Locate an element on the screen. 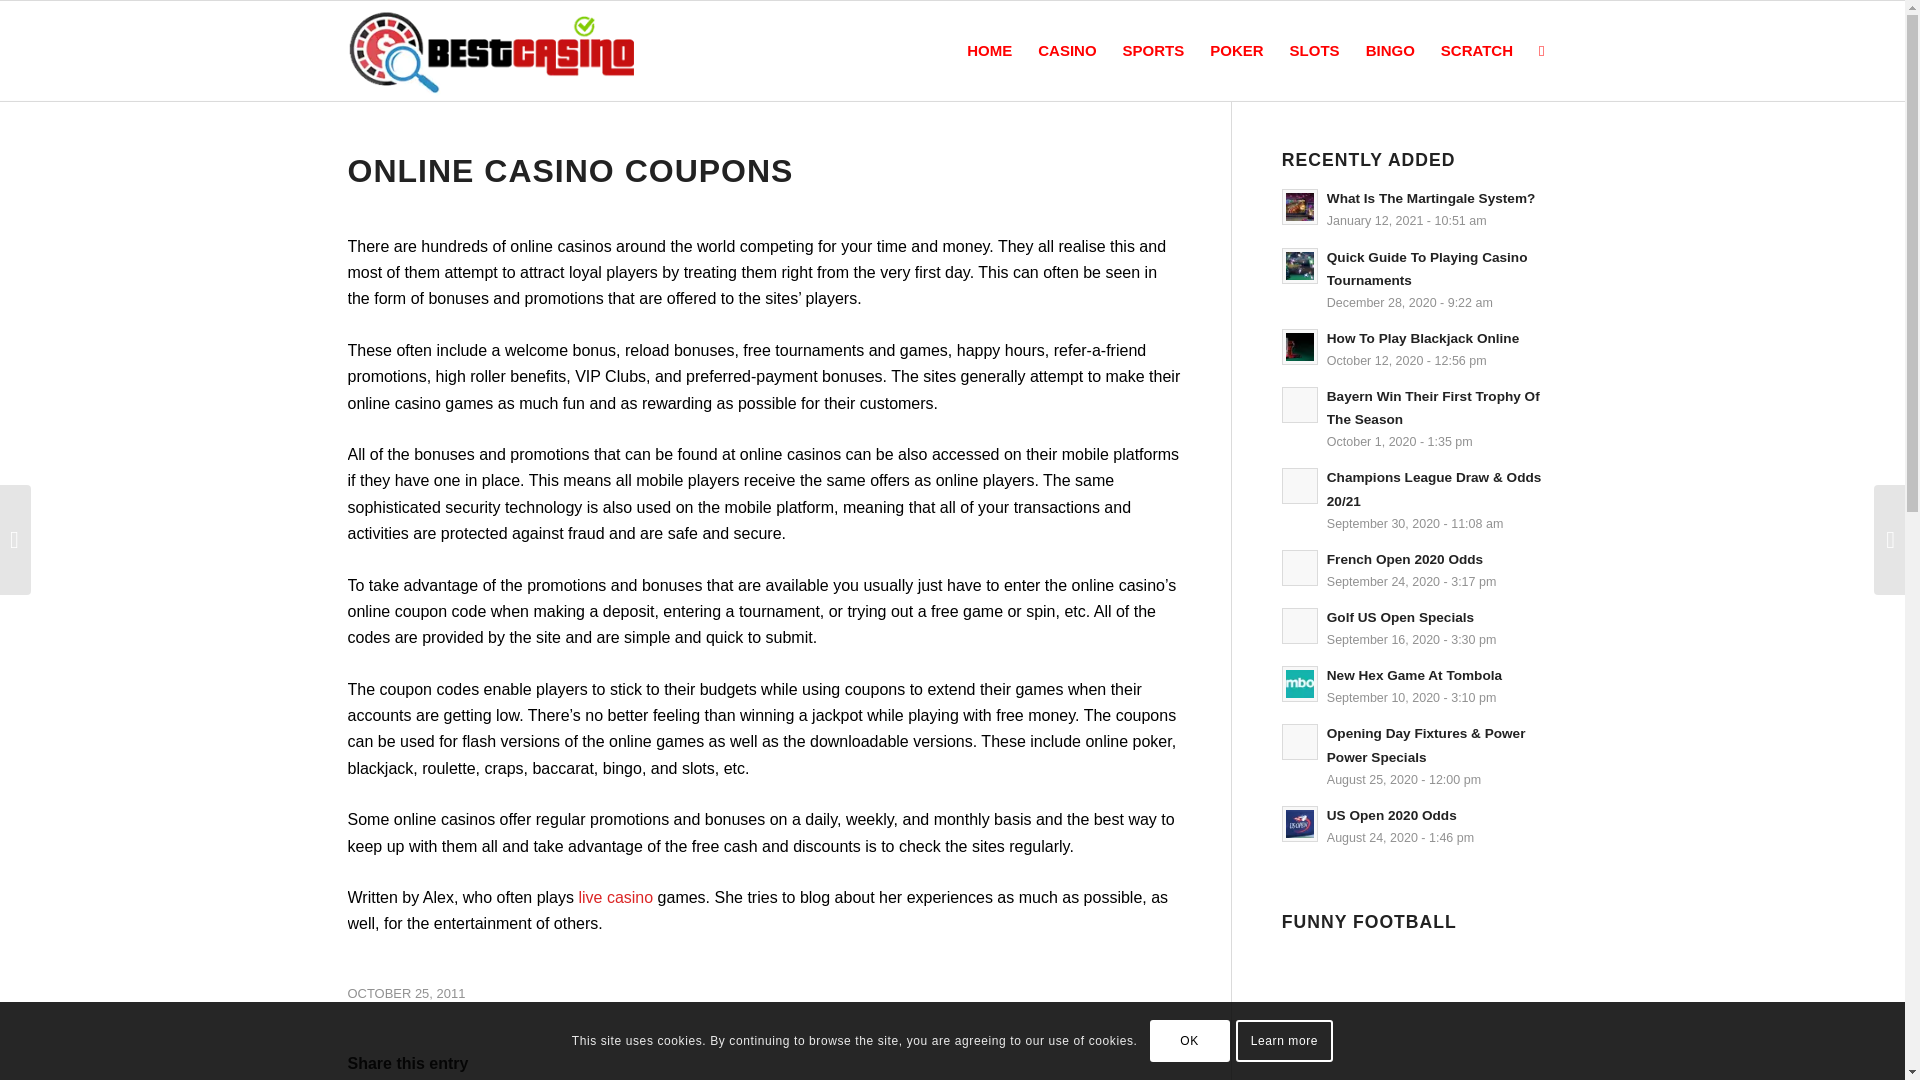 This screenshot has width=1920, height=1080. Read: Quick Guide To Playing Casino Tournaments is located at coordinates (1300, 266).